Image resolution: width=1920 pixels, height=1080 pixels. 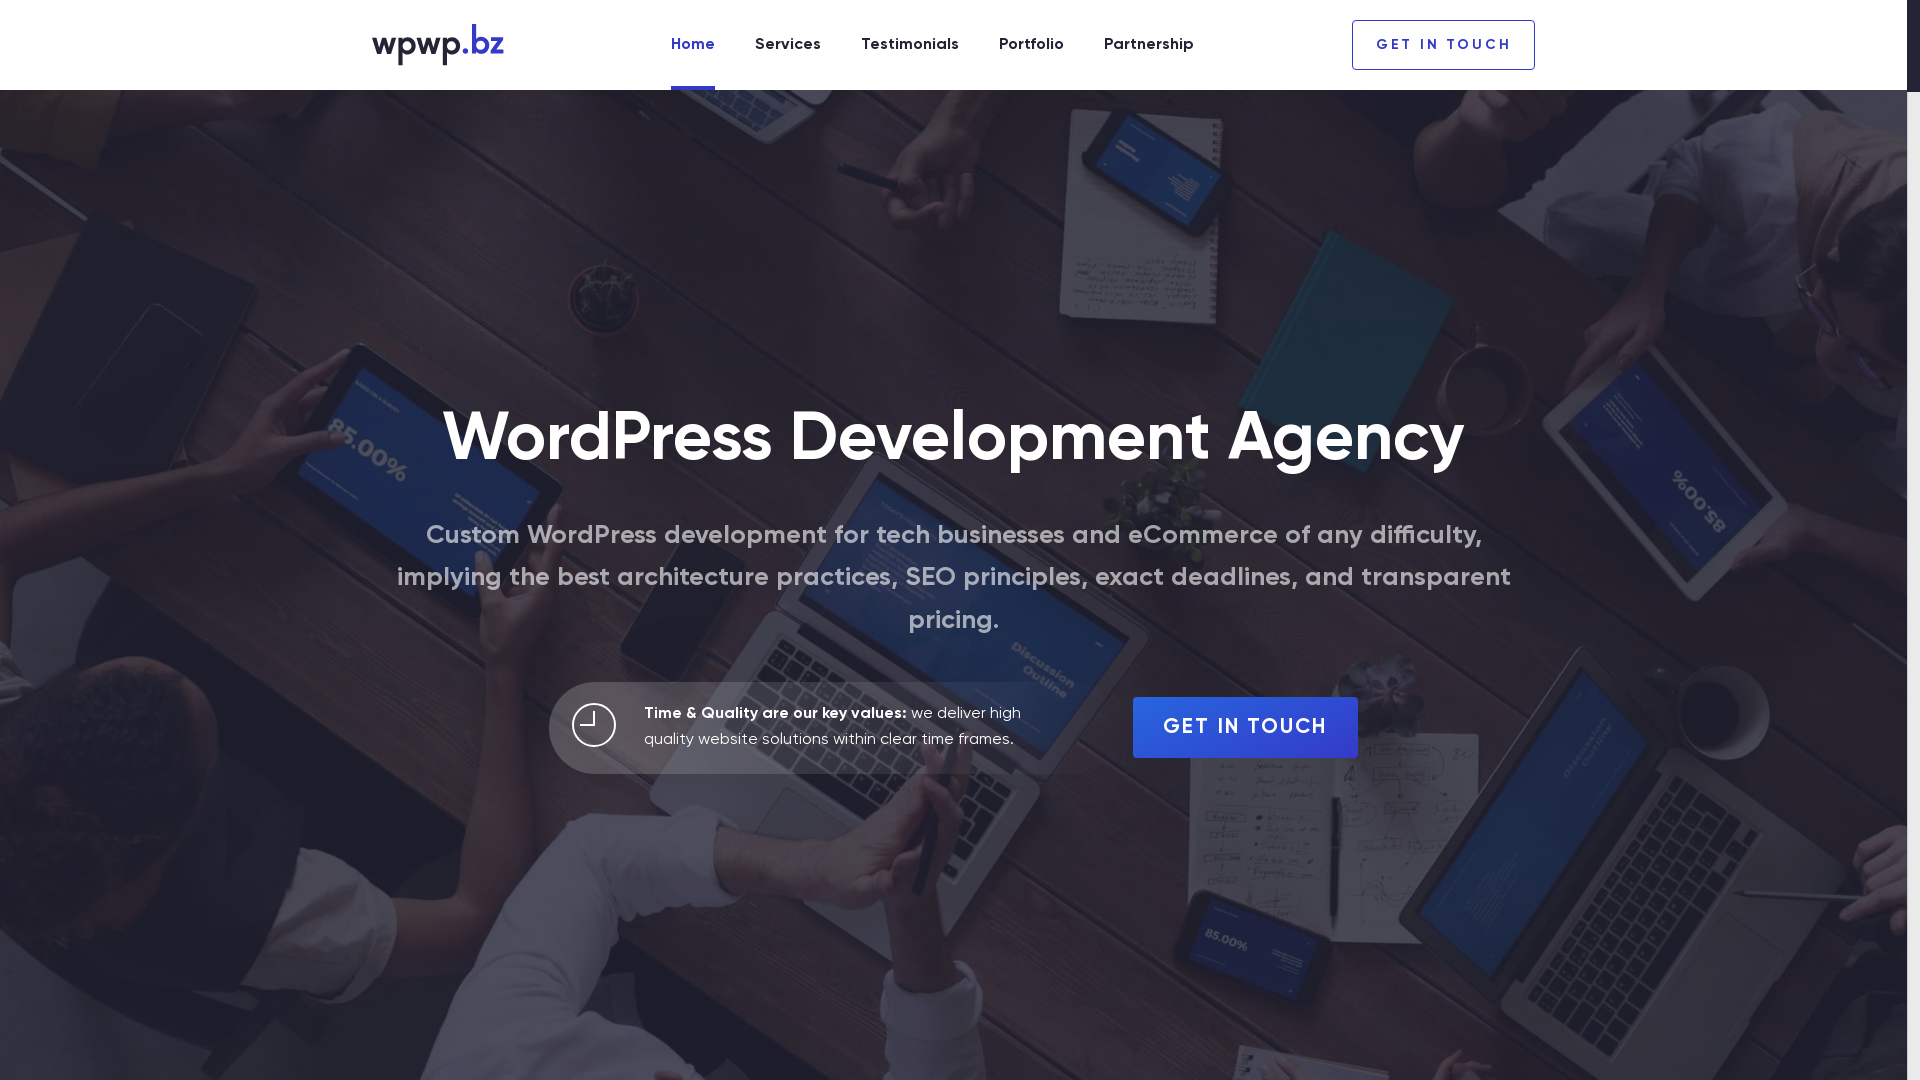 I want to click on GET IN TOUCH, so click(x=1444, y=45).